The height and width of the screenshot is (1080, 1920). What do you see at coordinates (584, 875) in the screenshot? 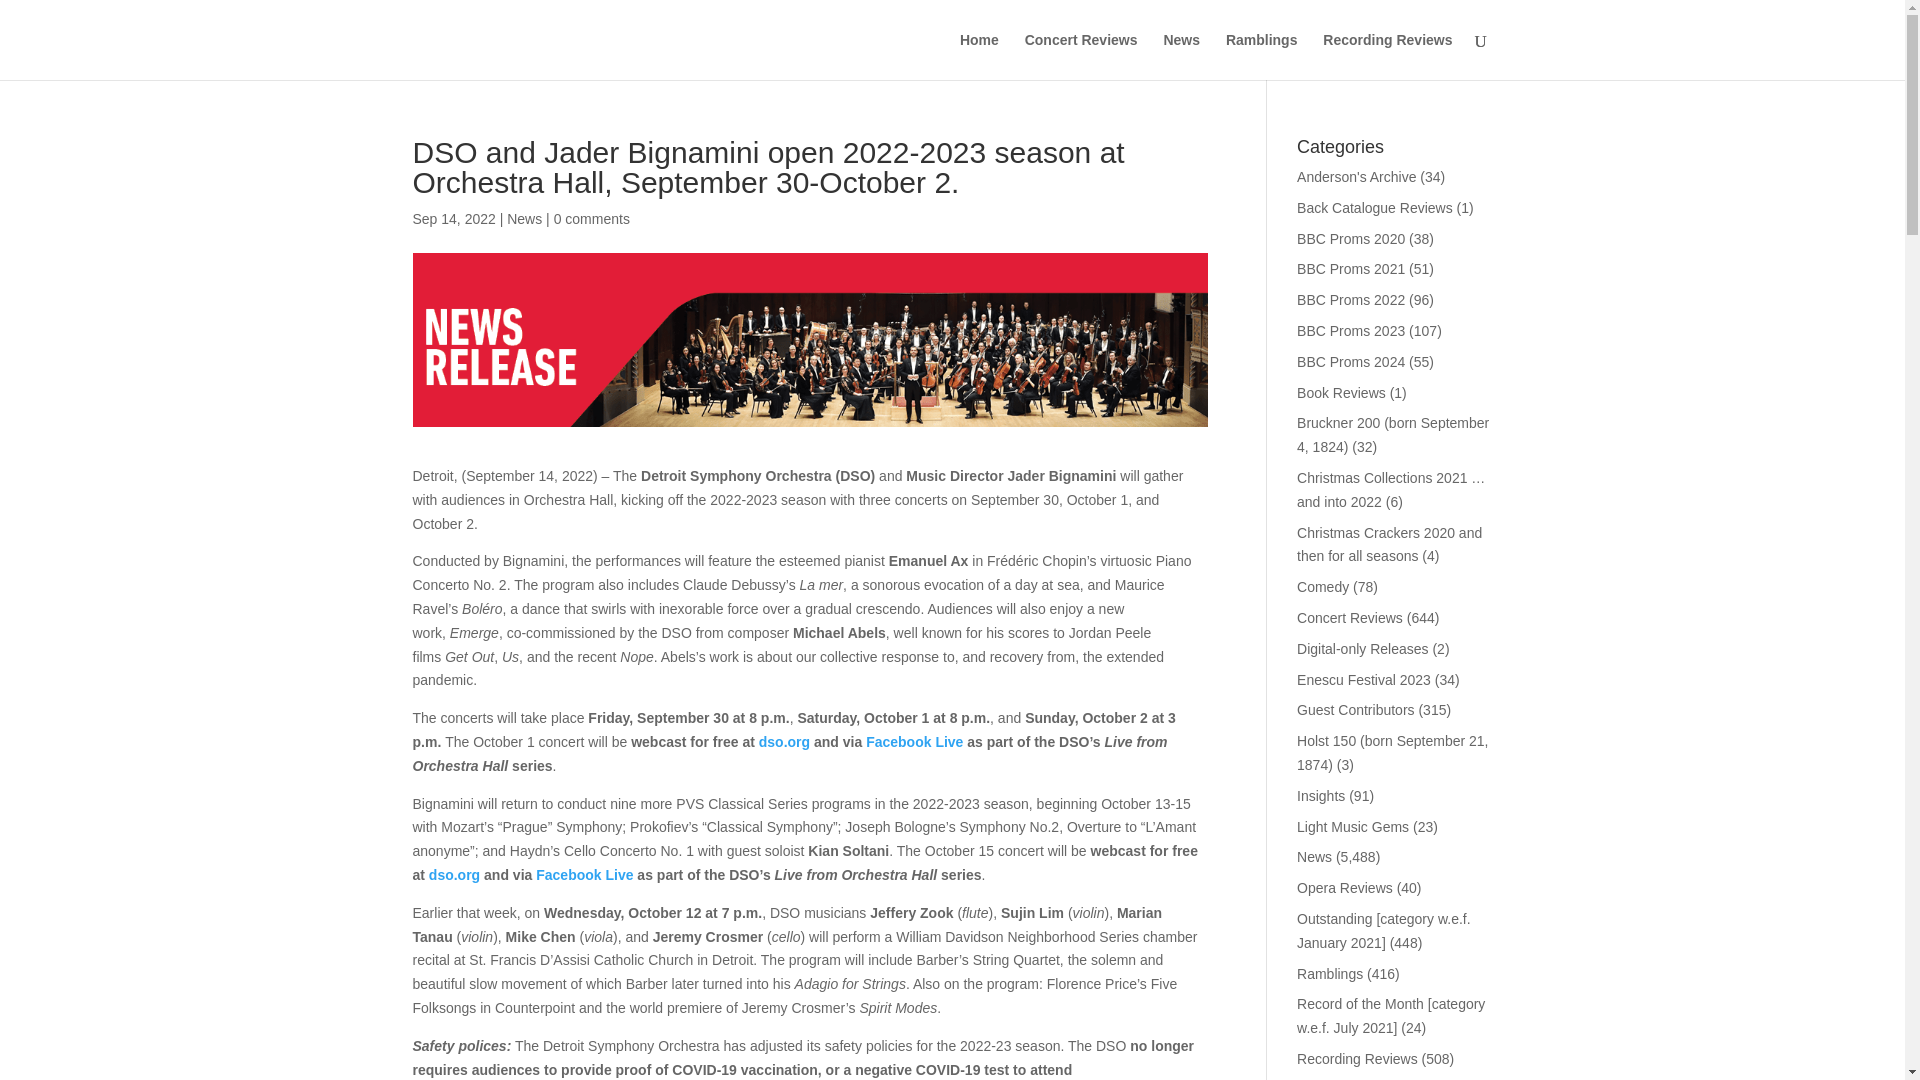
I see `Facebook Live` at bounding box center [584, 875].